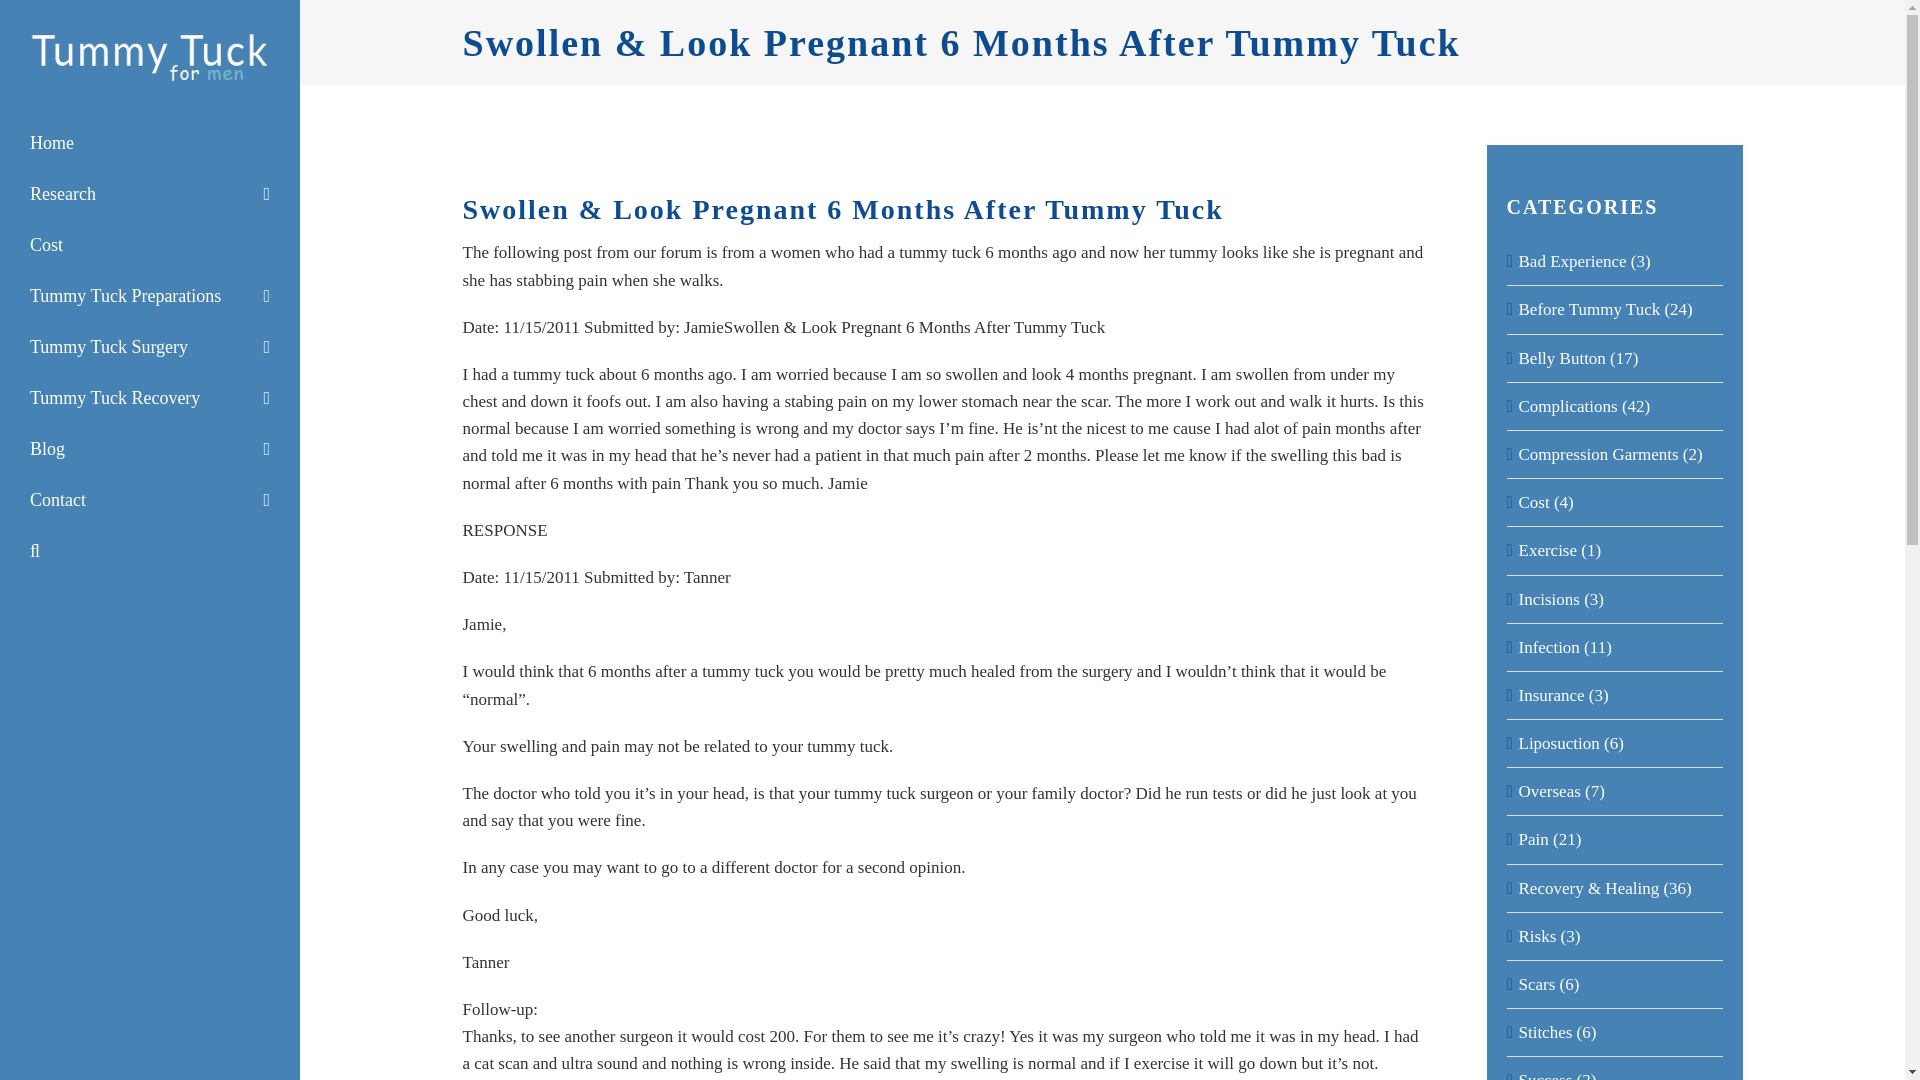 Image resolution: width=1920 pixels, height=1080 pixels. I want to click on Tummy Tuck Surgery, so click(150, 346).